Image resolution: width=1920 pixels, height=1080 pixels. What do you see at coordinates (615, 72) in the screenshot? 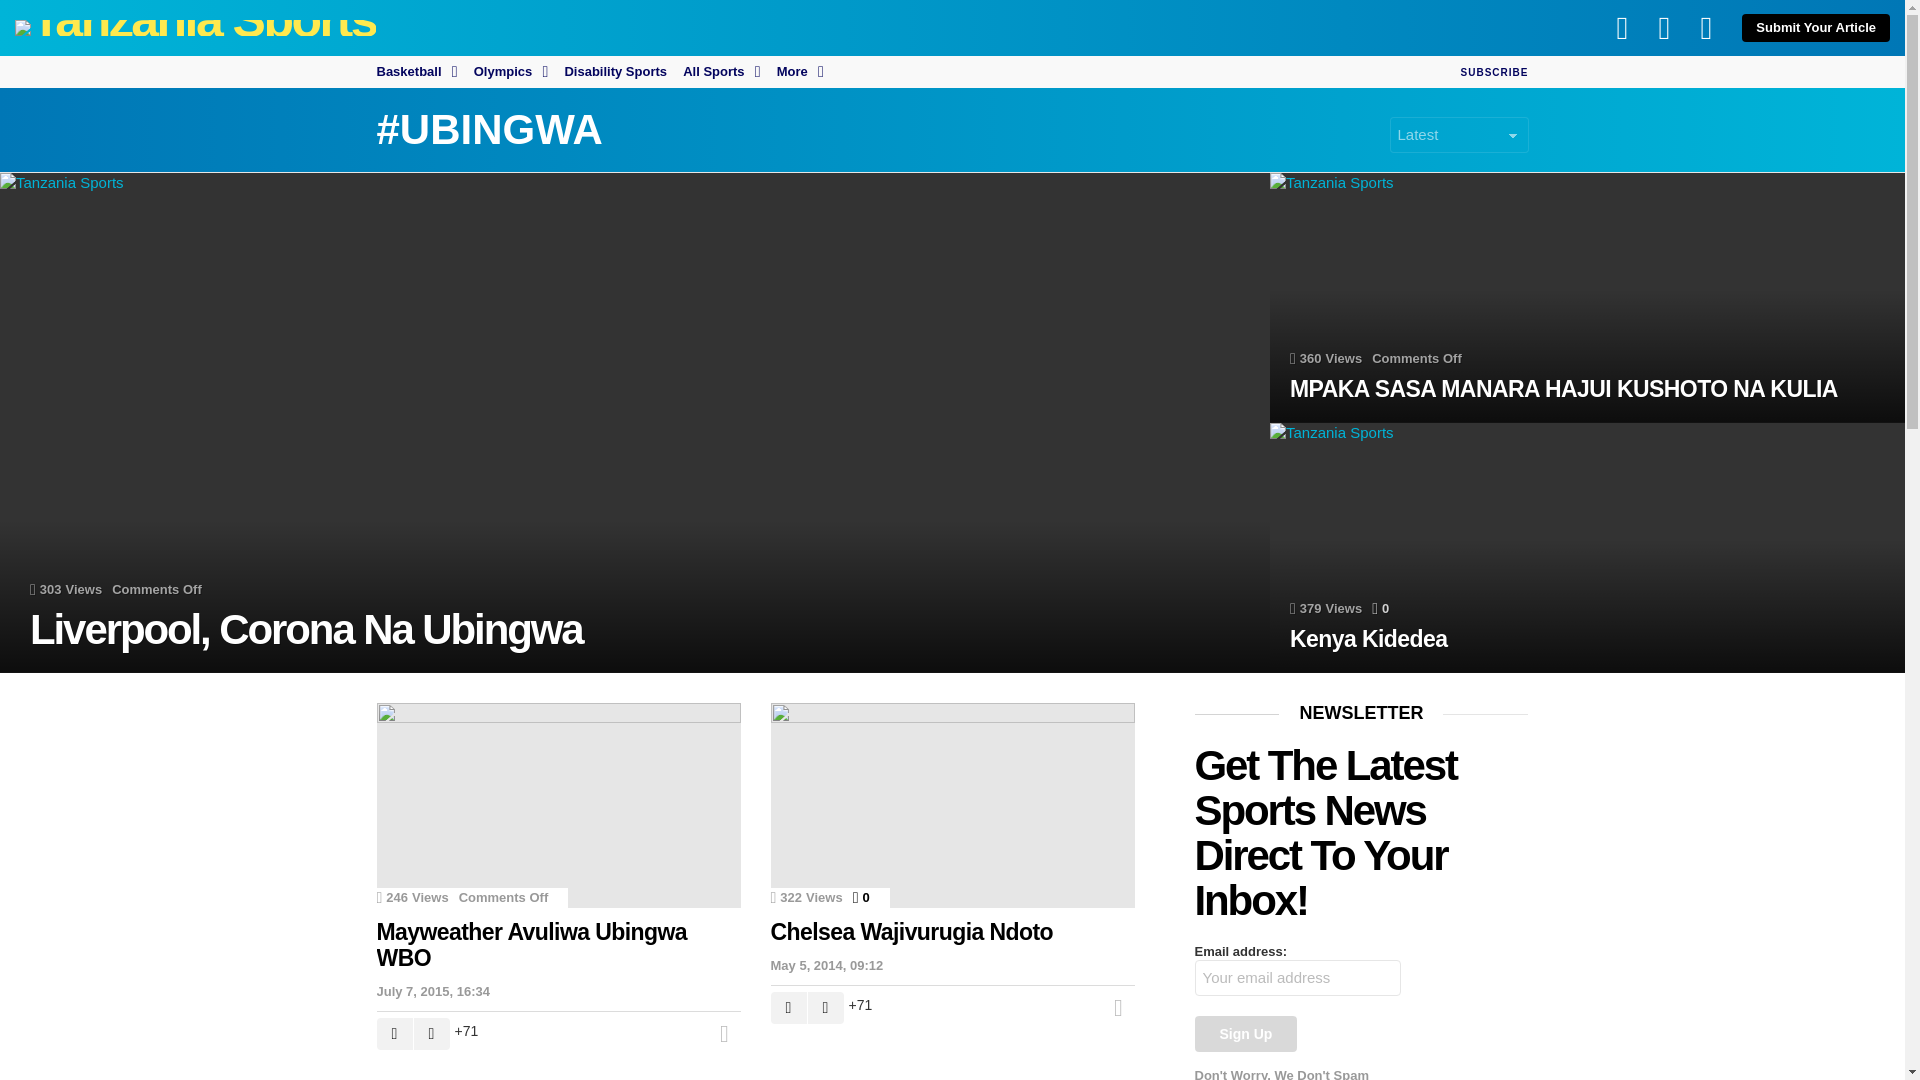
I see `Disability Sports` at bounding box center [615, 72].